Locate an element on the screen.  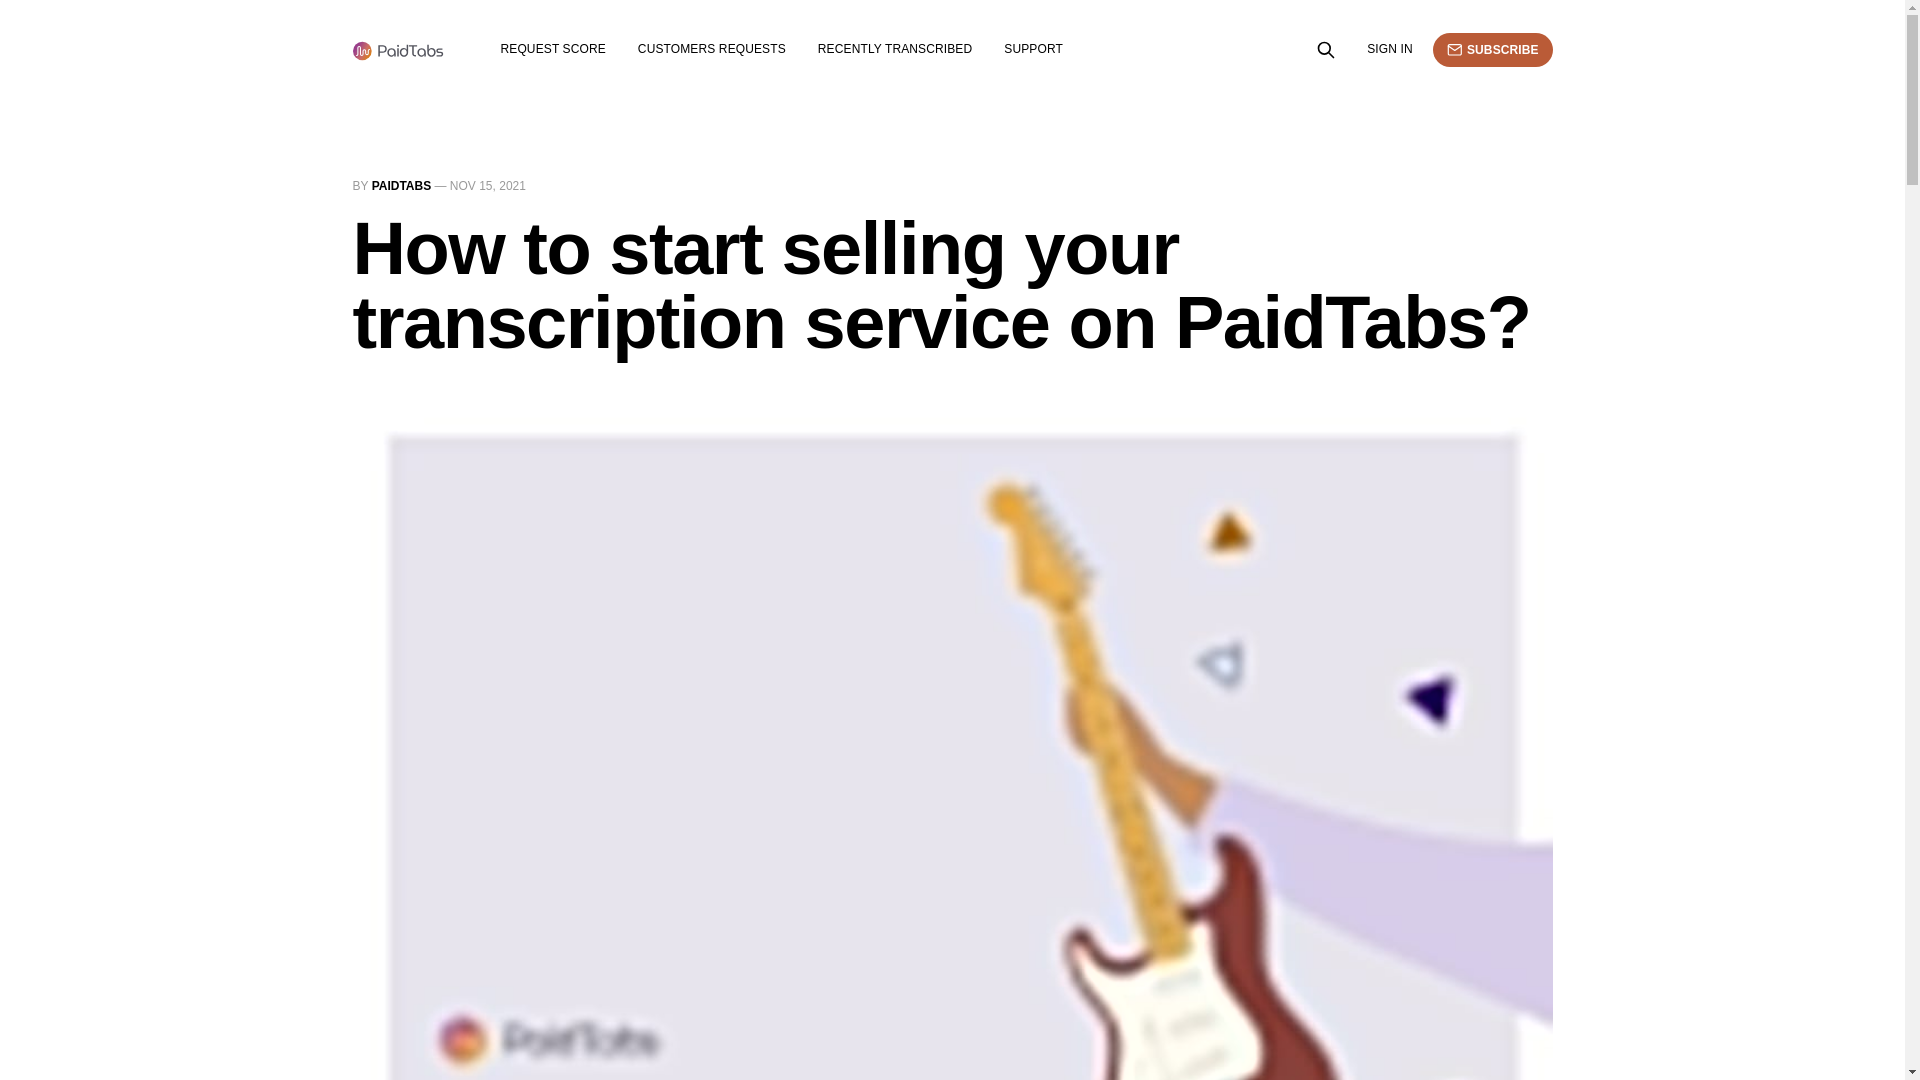
CUSTOMERS REQUESTS is located at coordinates (711, 49).